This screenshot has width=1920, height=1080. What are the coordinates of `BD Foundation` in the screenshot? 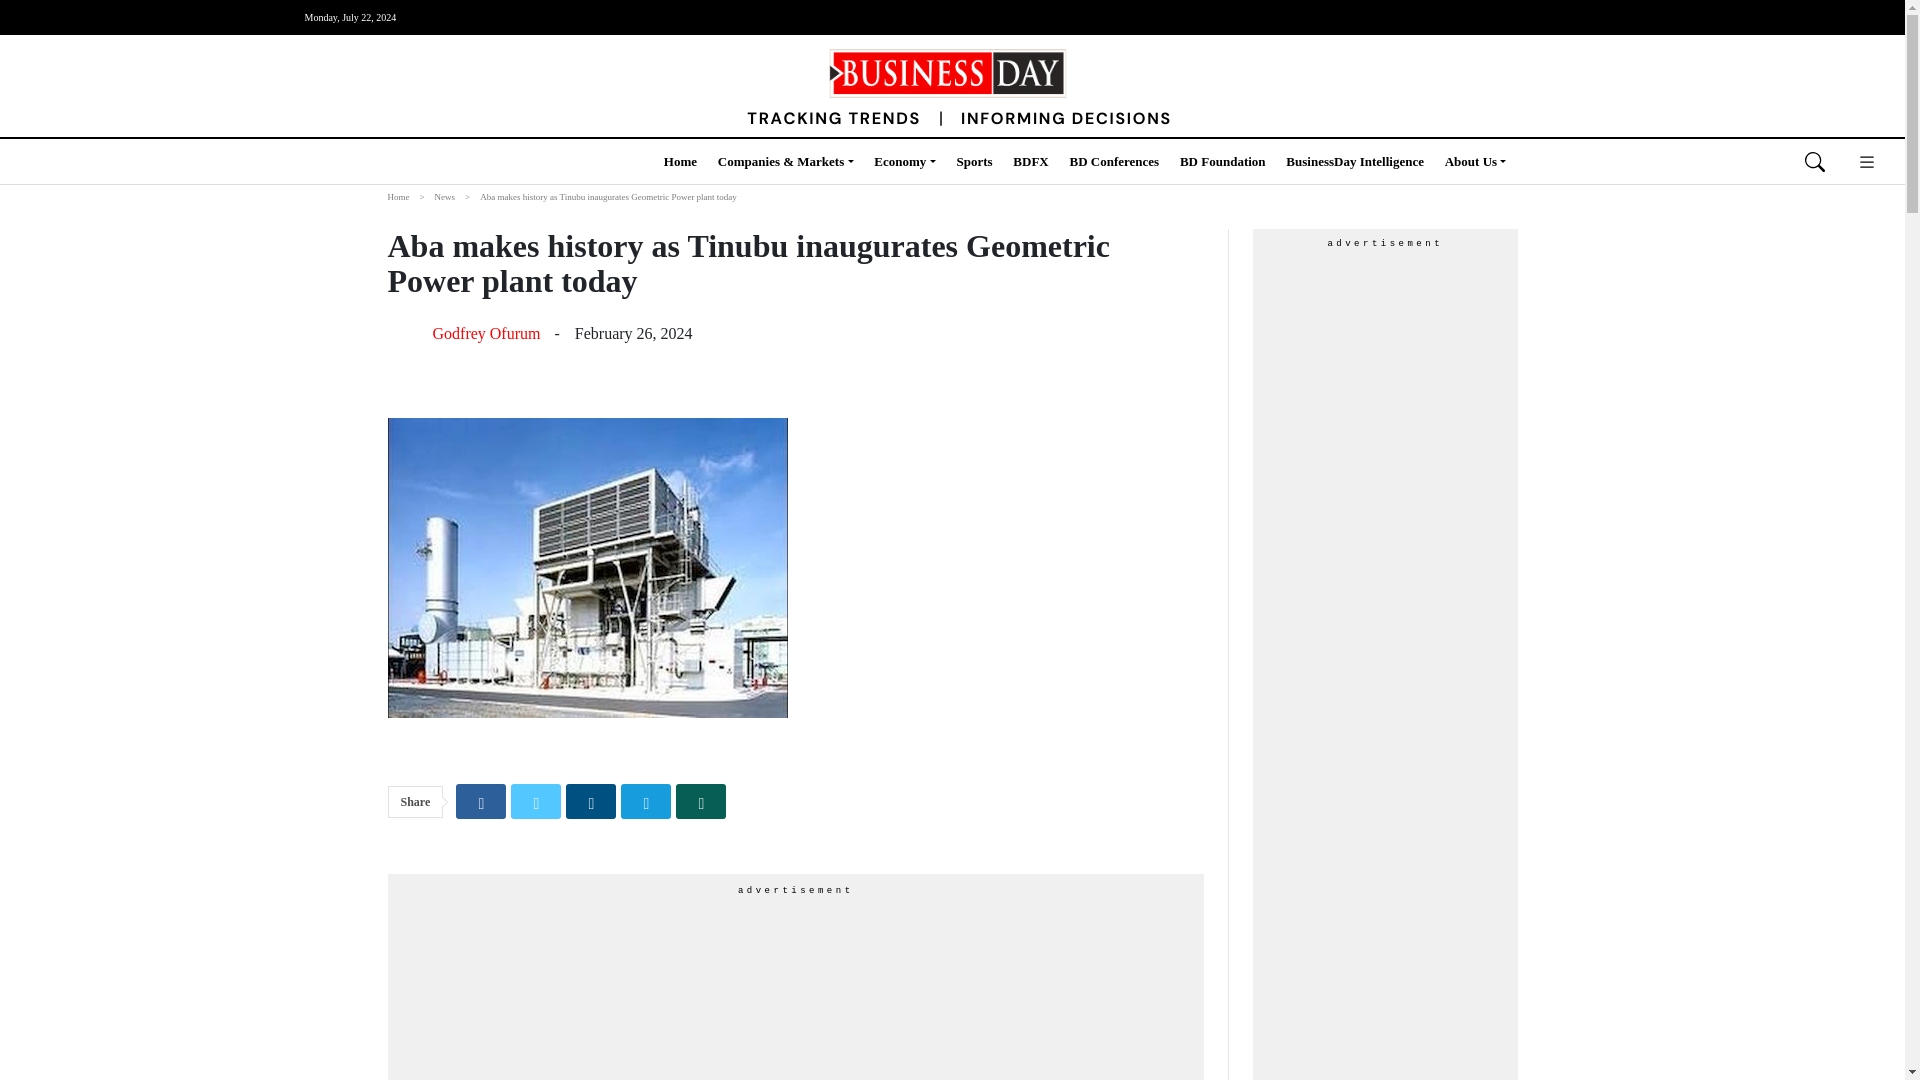 It's located at (1222, 162).